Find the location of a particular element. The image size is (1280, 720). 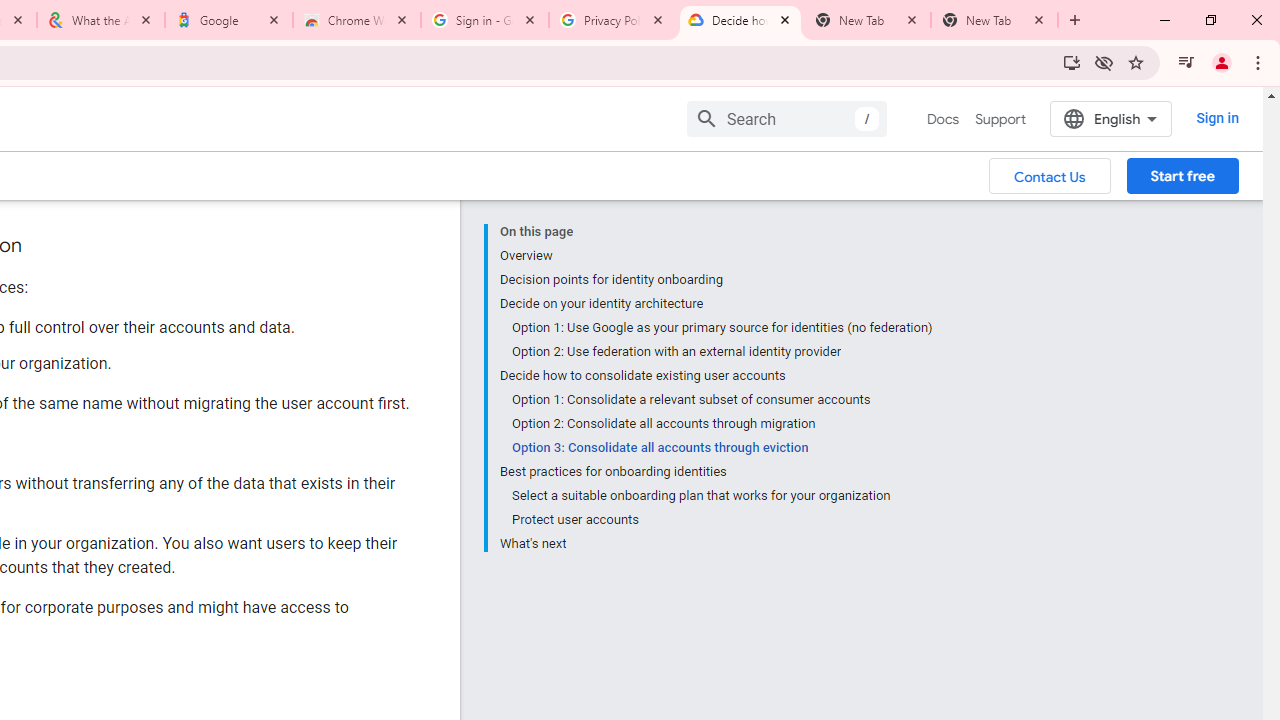

Decide how to consolidate existing user accounts is located at coordinates (716, 376).